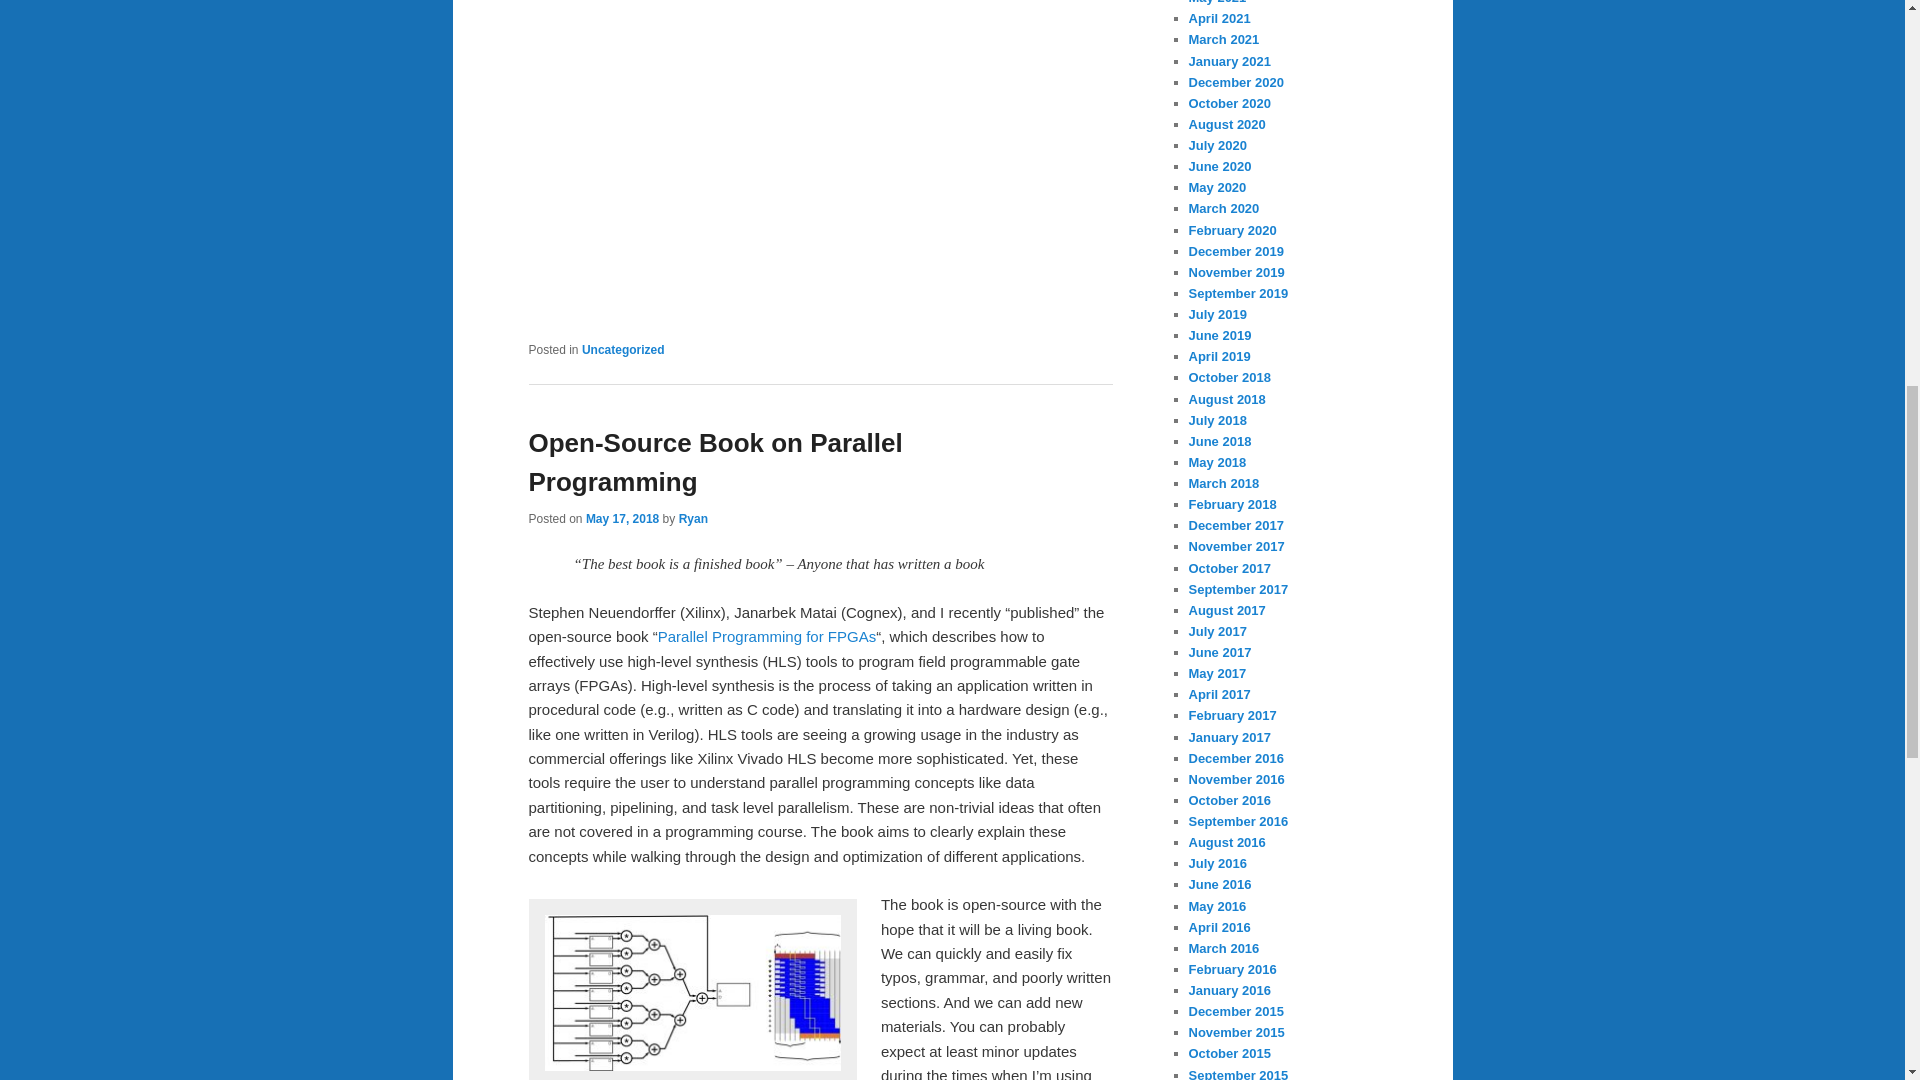 The width and height of the screenshot is (1920, 1080). What do you see at coordinates (622, 350) in the screenshot?
I see `Uncategorized` at bounding box center [622, 350].